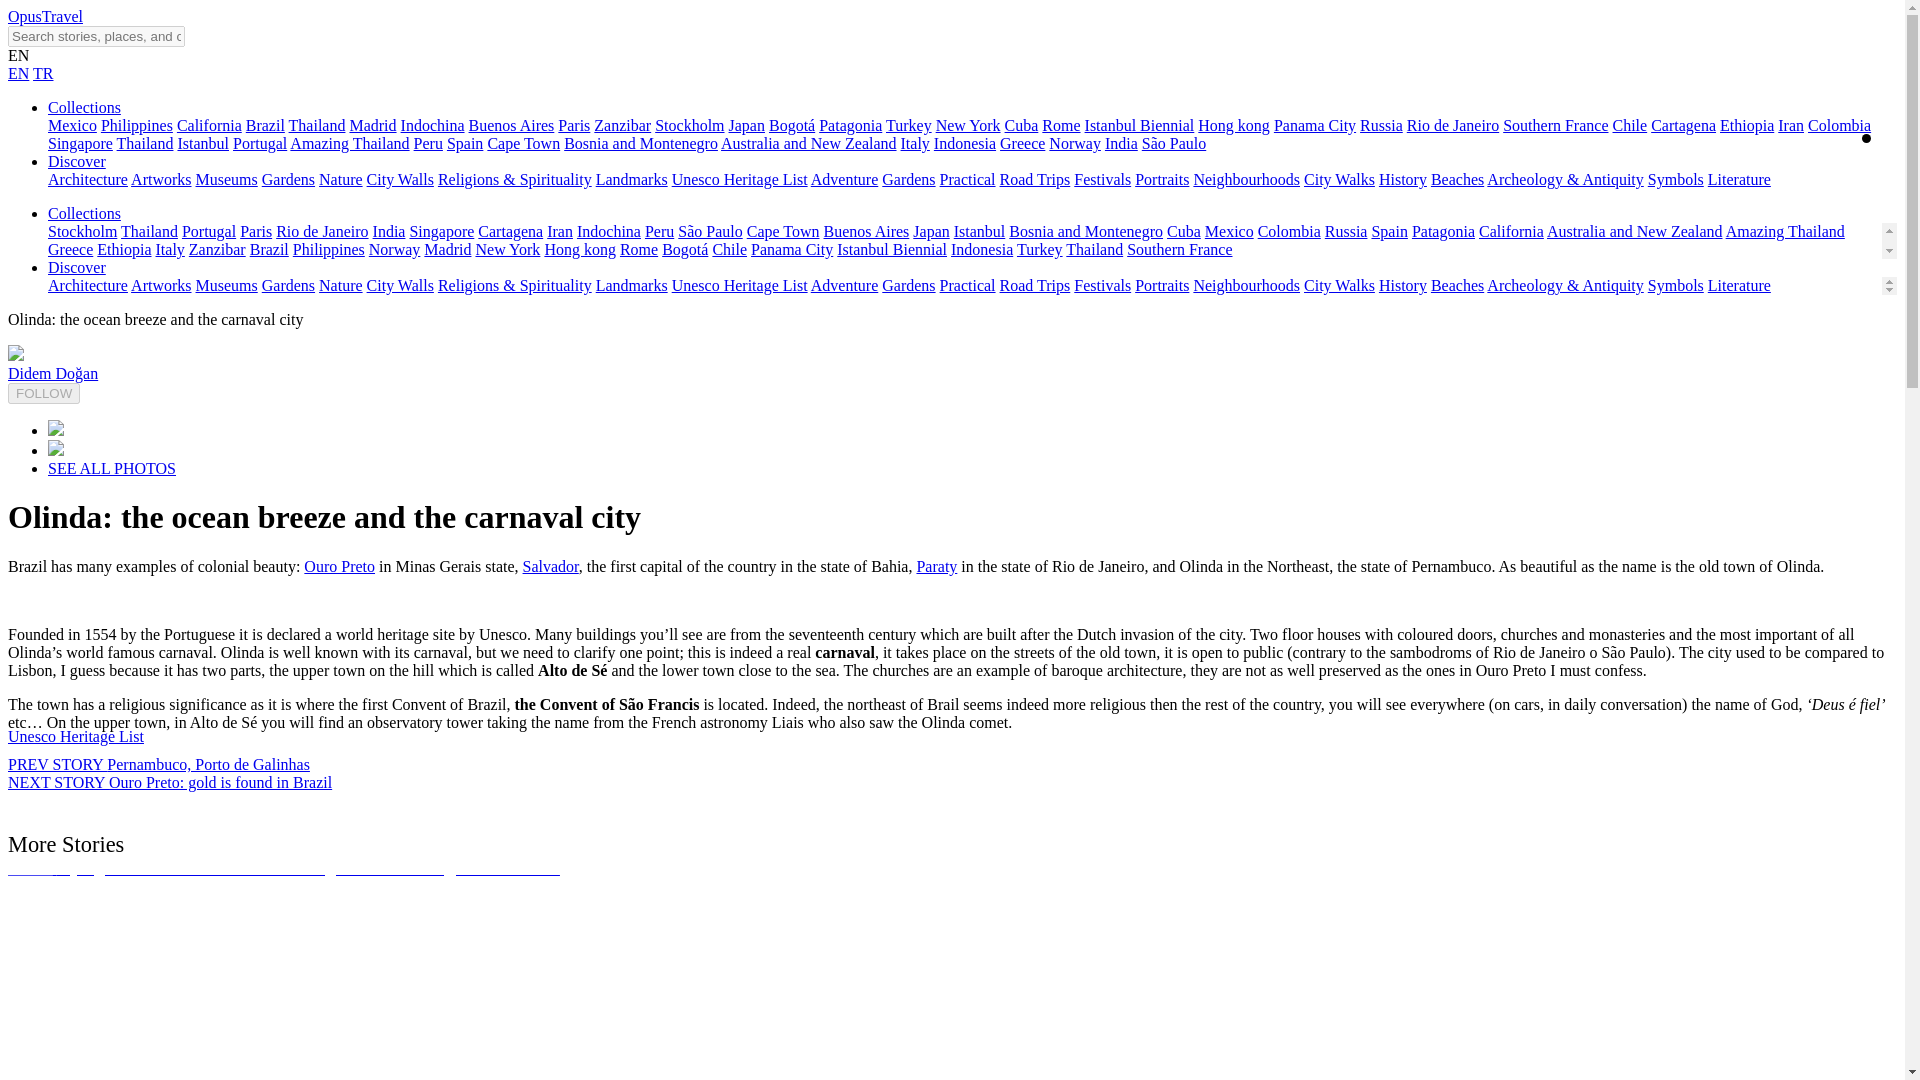  Describe the element at coordinates (1021, 124) in the screenshot. I see `Cuba` at that location.